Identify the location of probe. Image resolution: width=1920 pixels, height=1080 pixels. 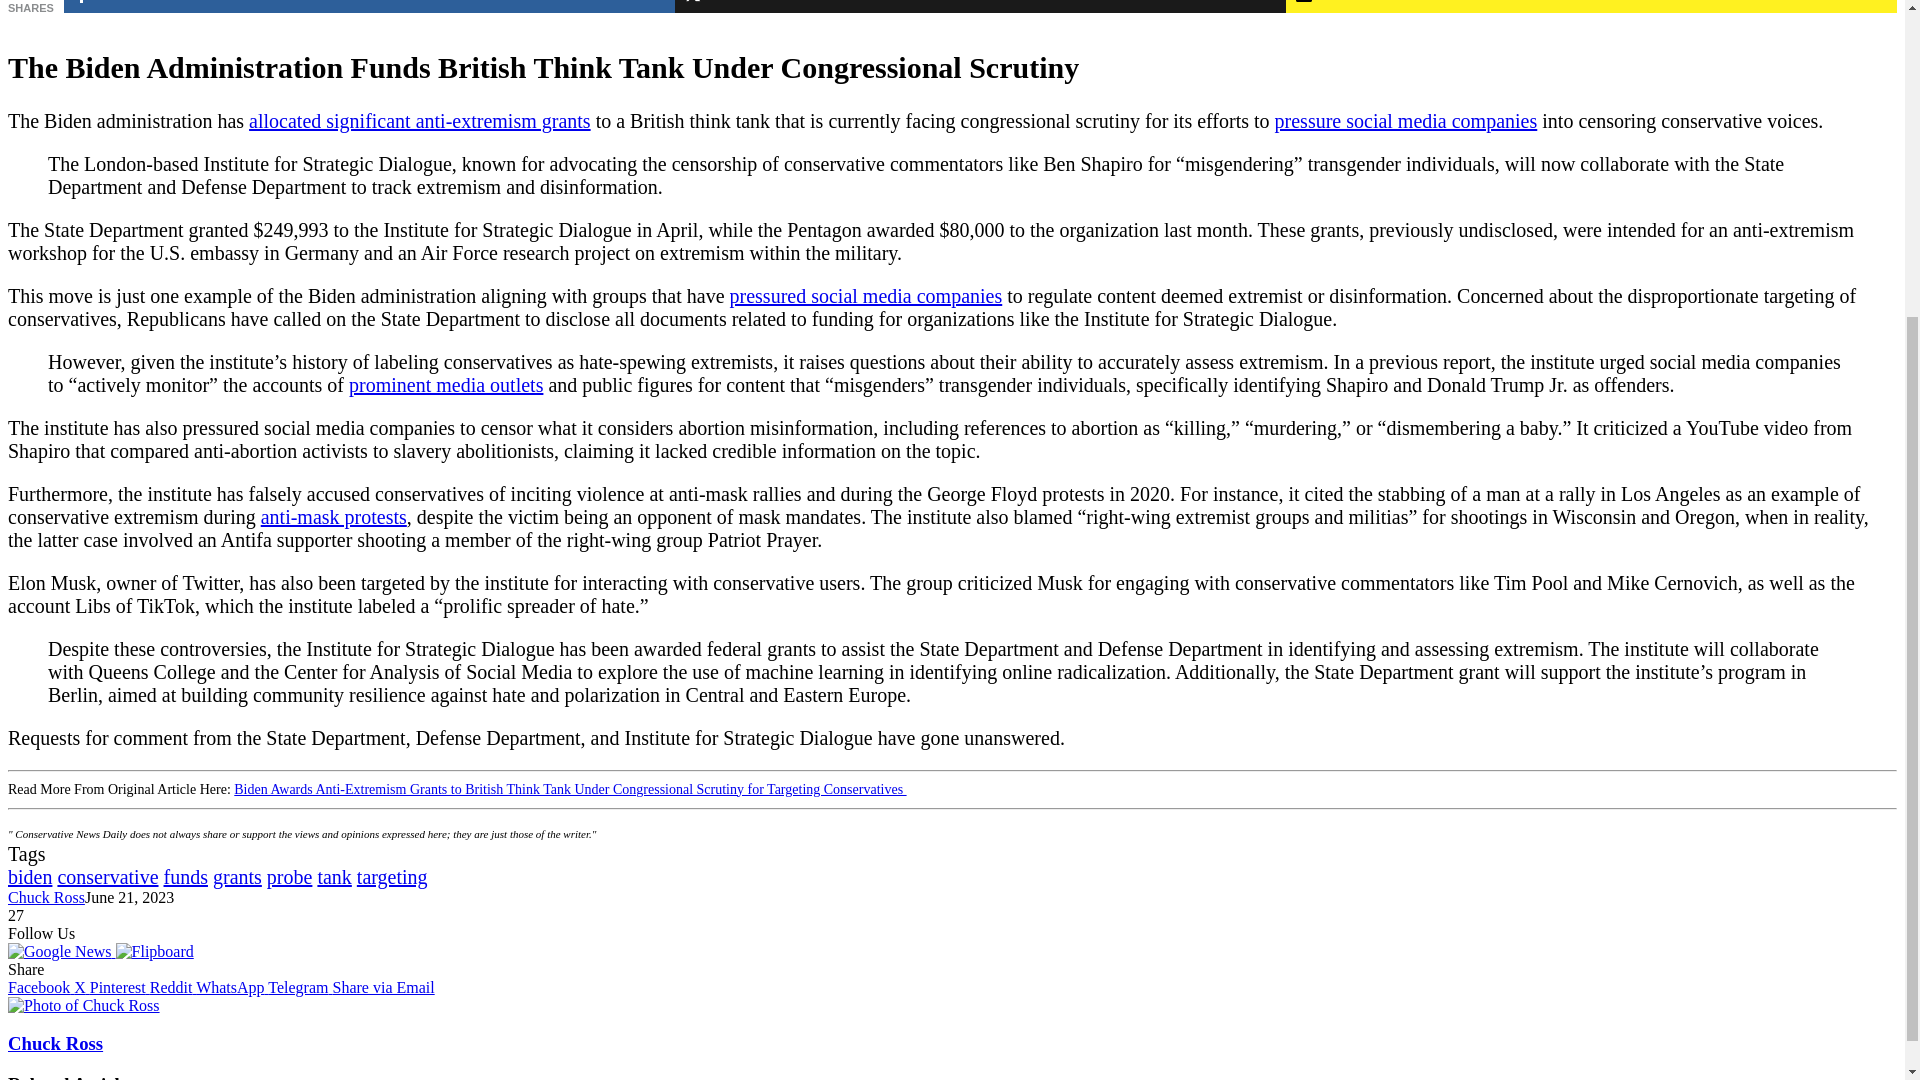
(289, 876).